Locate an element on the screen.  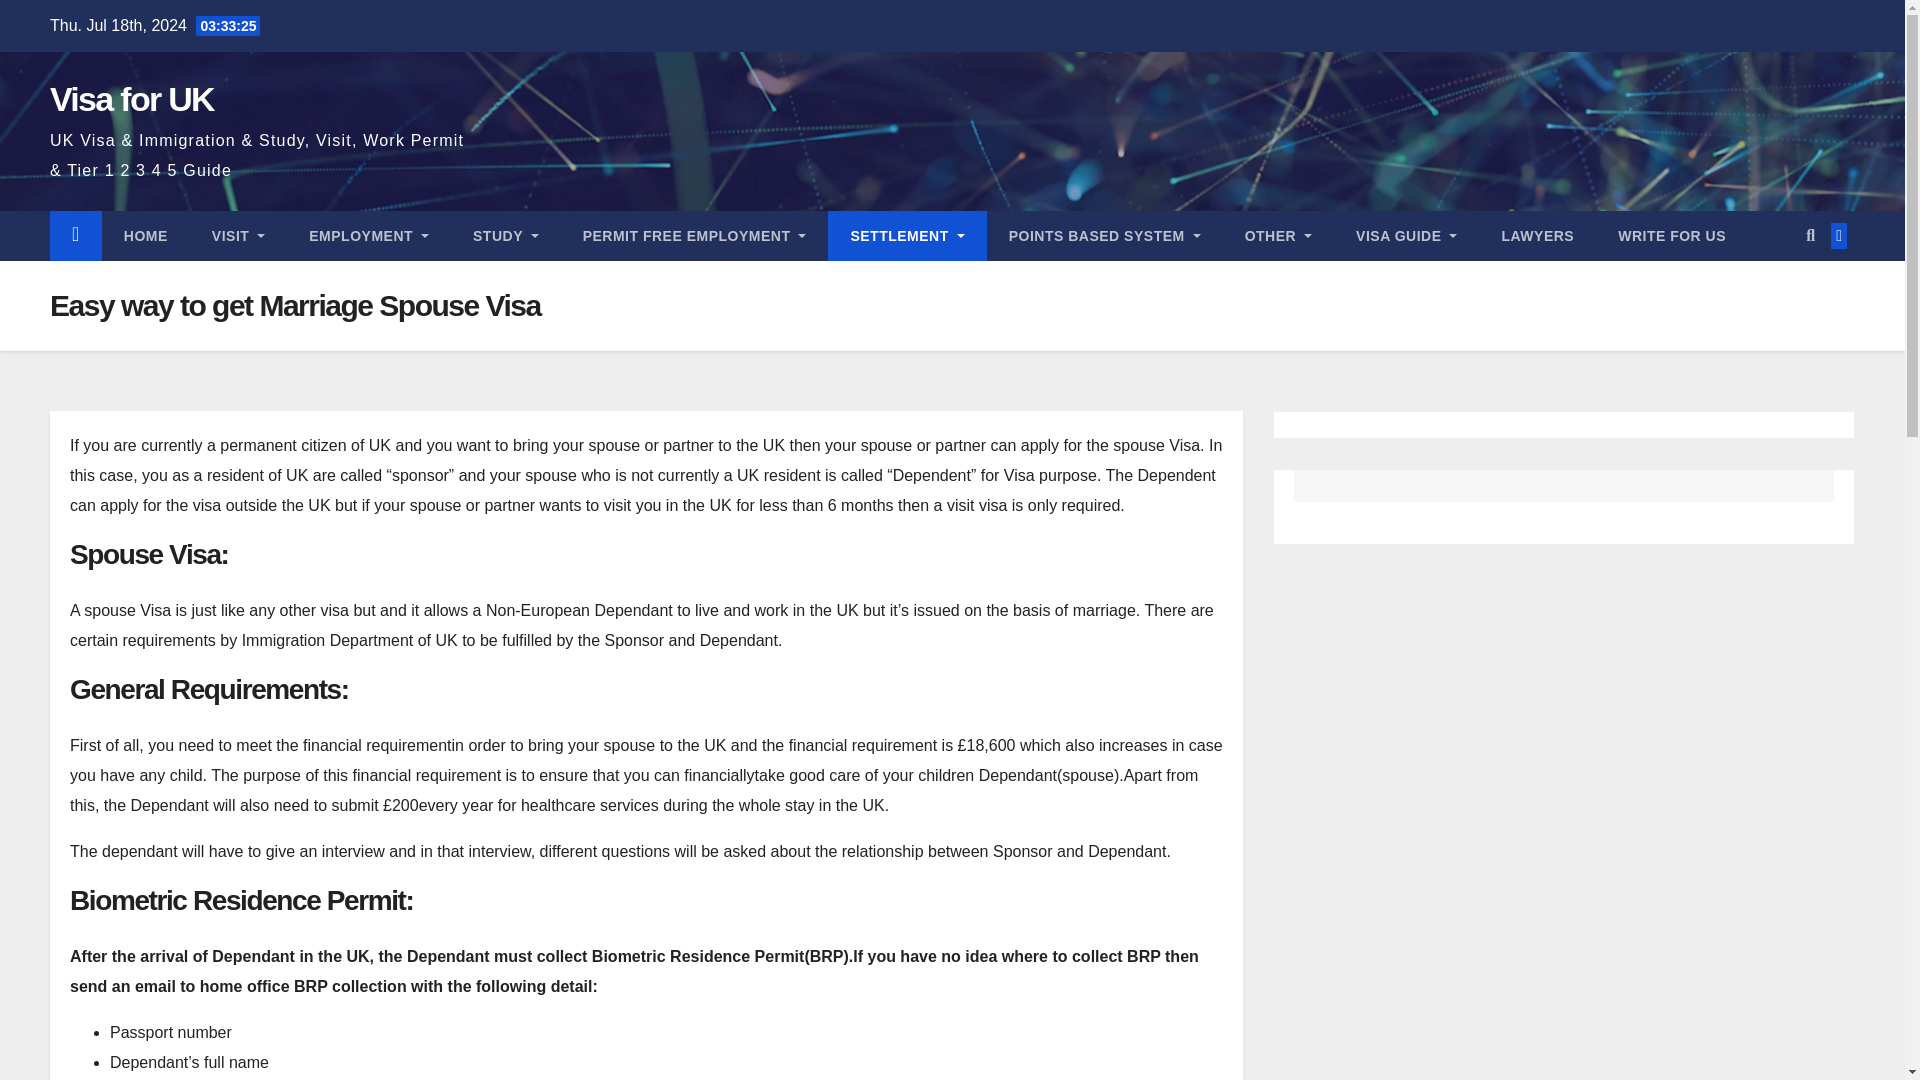
Visit is located at coordinates (238, 236).